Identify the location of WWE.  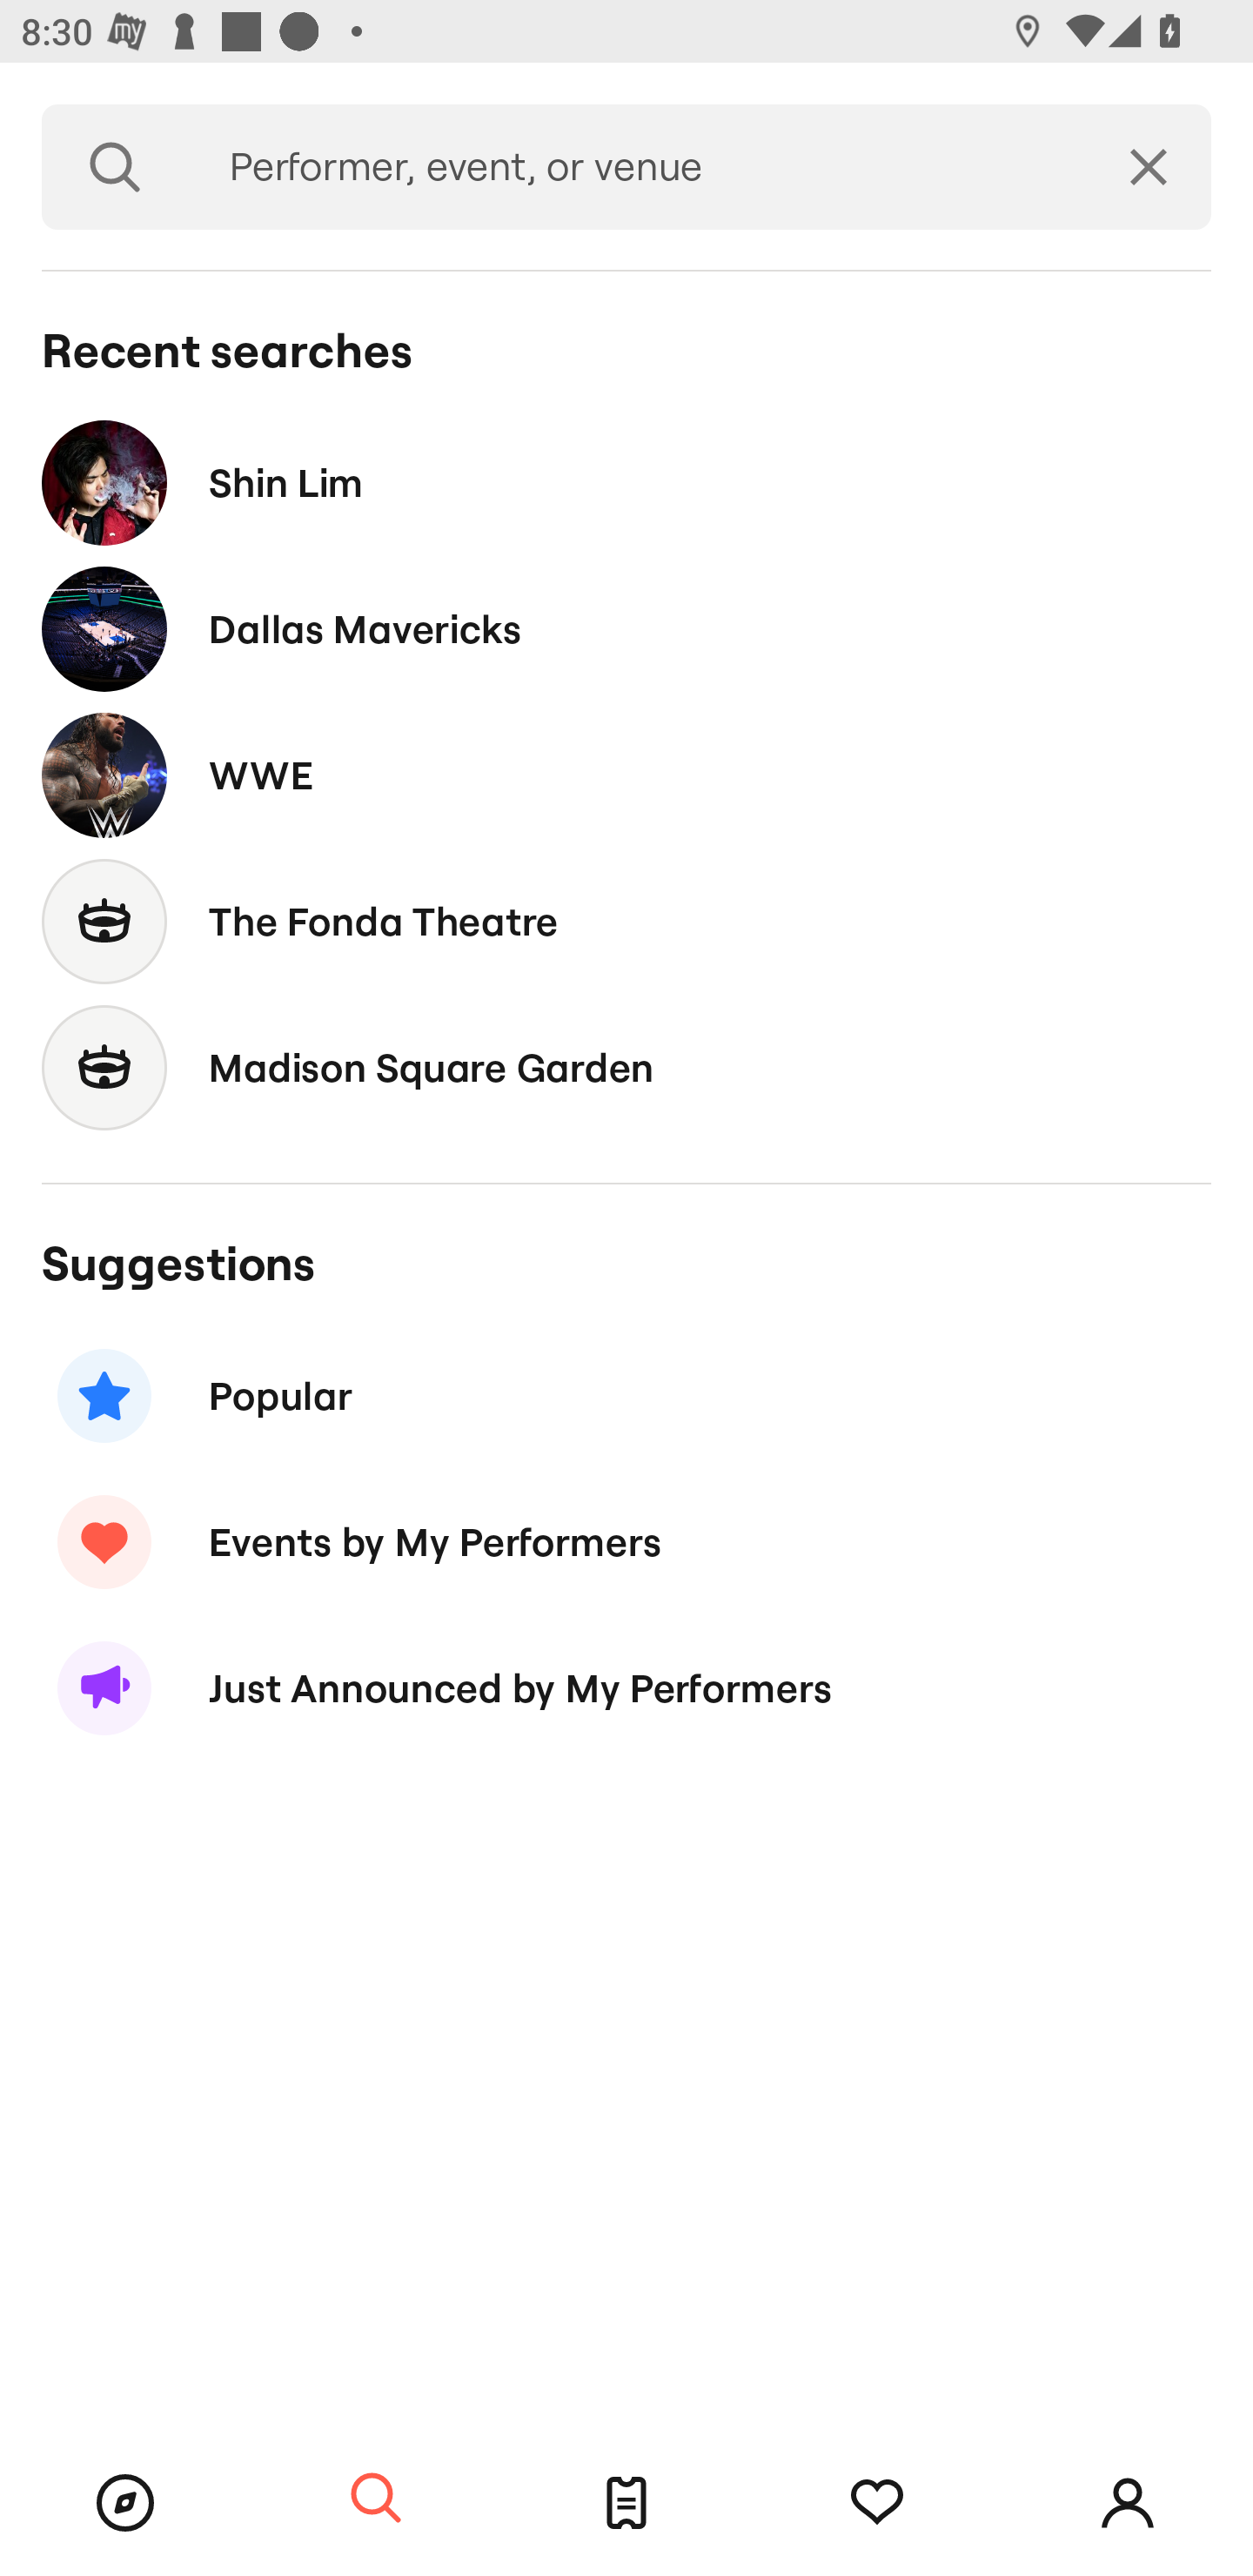
(626, 775).